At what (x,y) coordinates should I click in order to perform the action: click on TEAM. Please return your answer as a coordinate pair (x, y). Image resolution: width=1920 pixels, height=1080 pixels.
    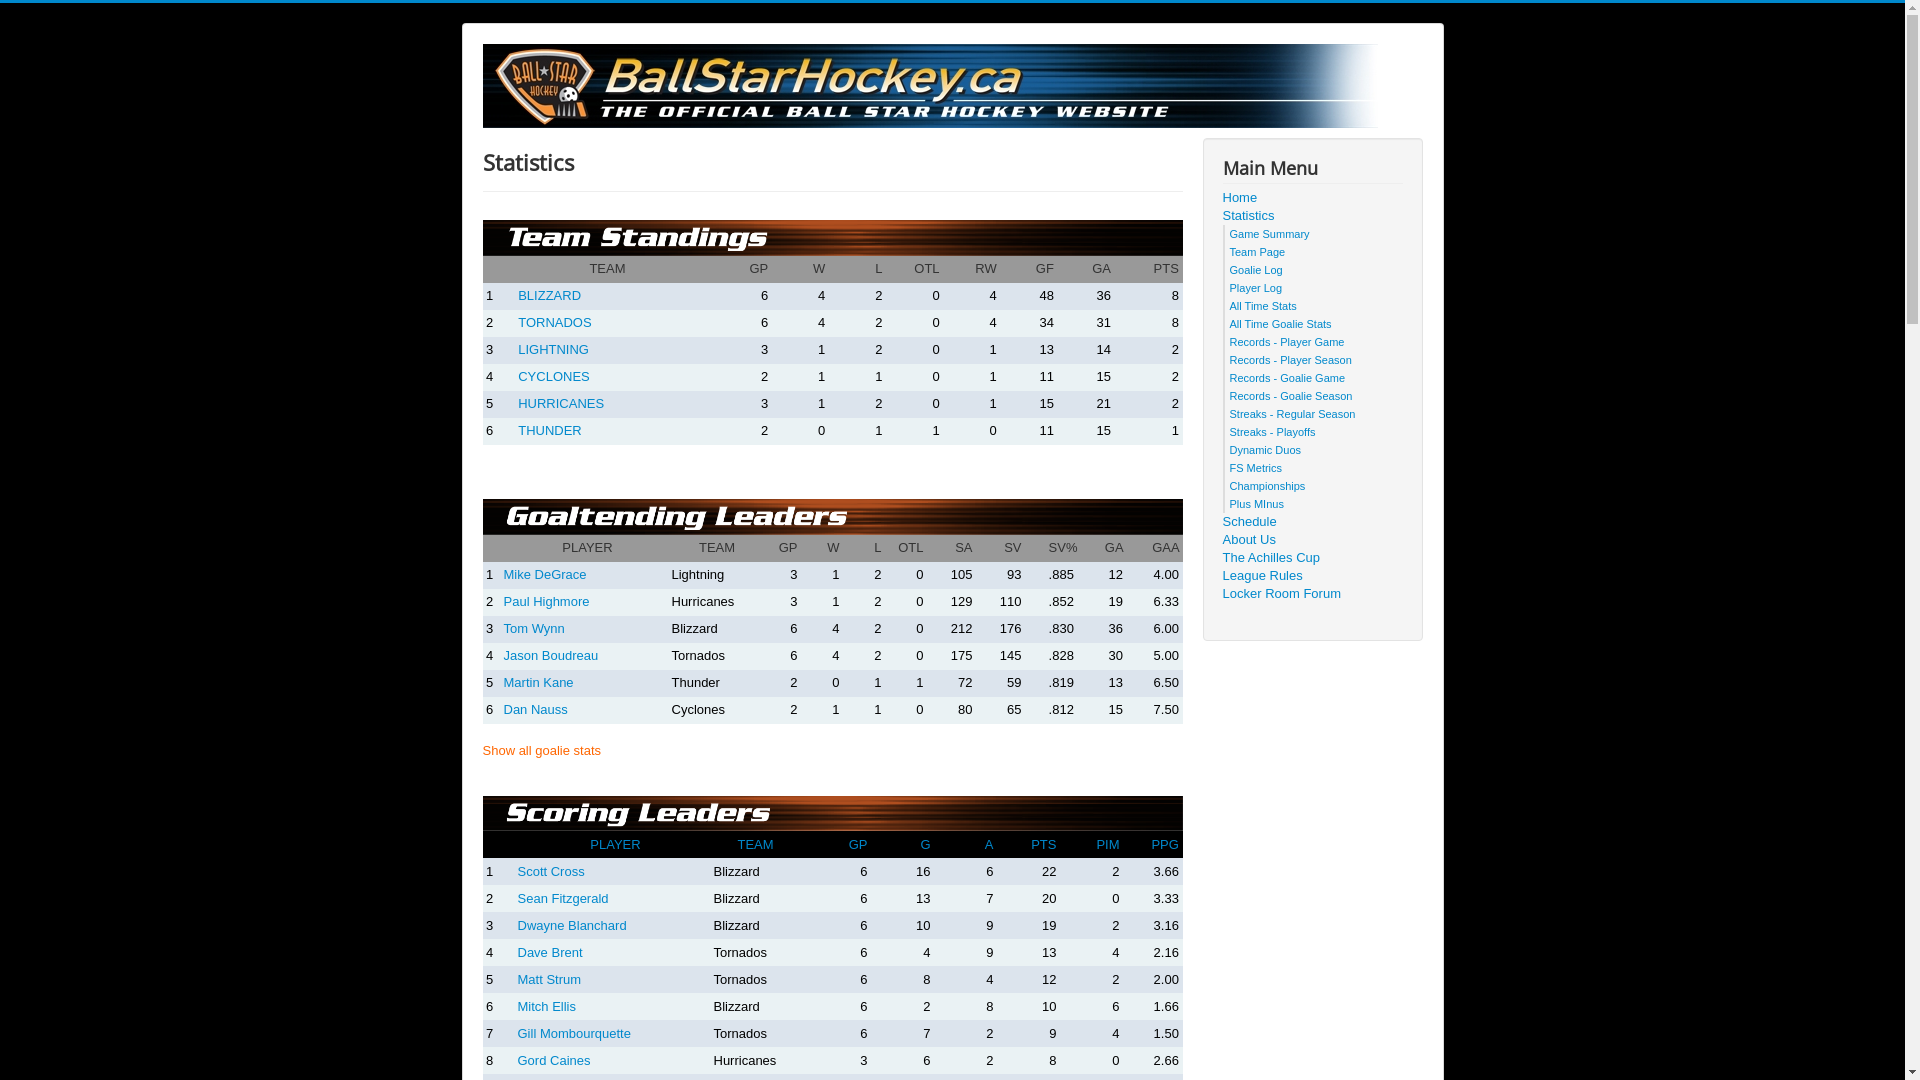
    Looking at the image, I should click on (755, 844).